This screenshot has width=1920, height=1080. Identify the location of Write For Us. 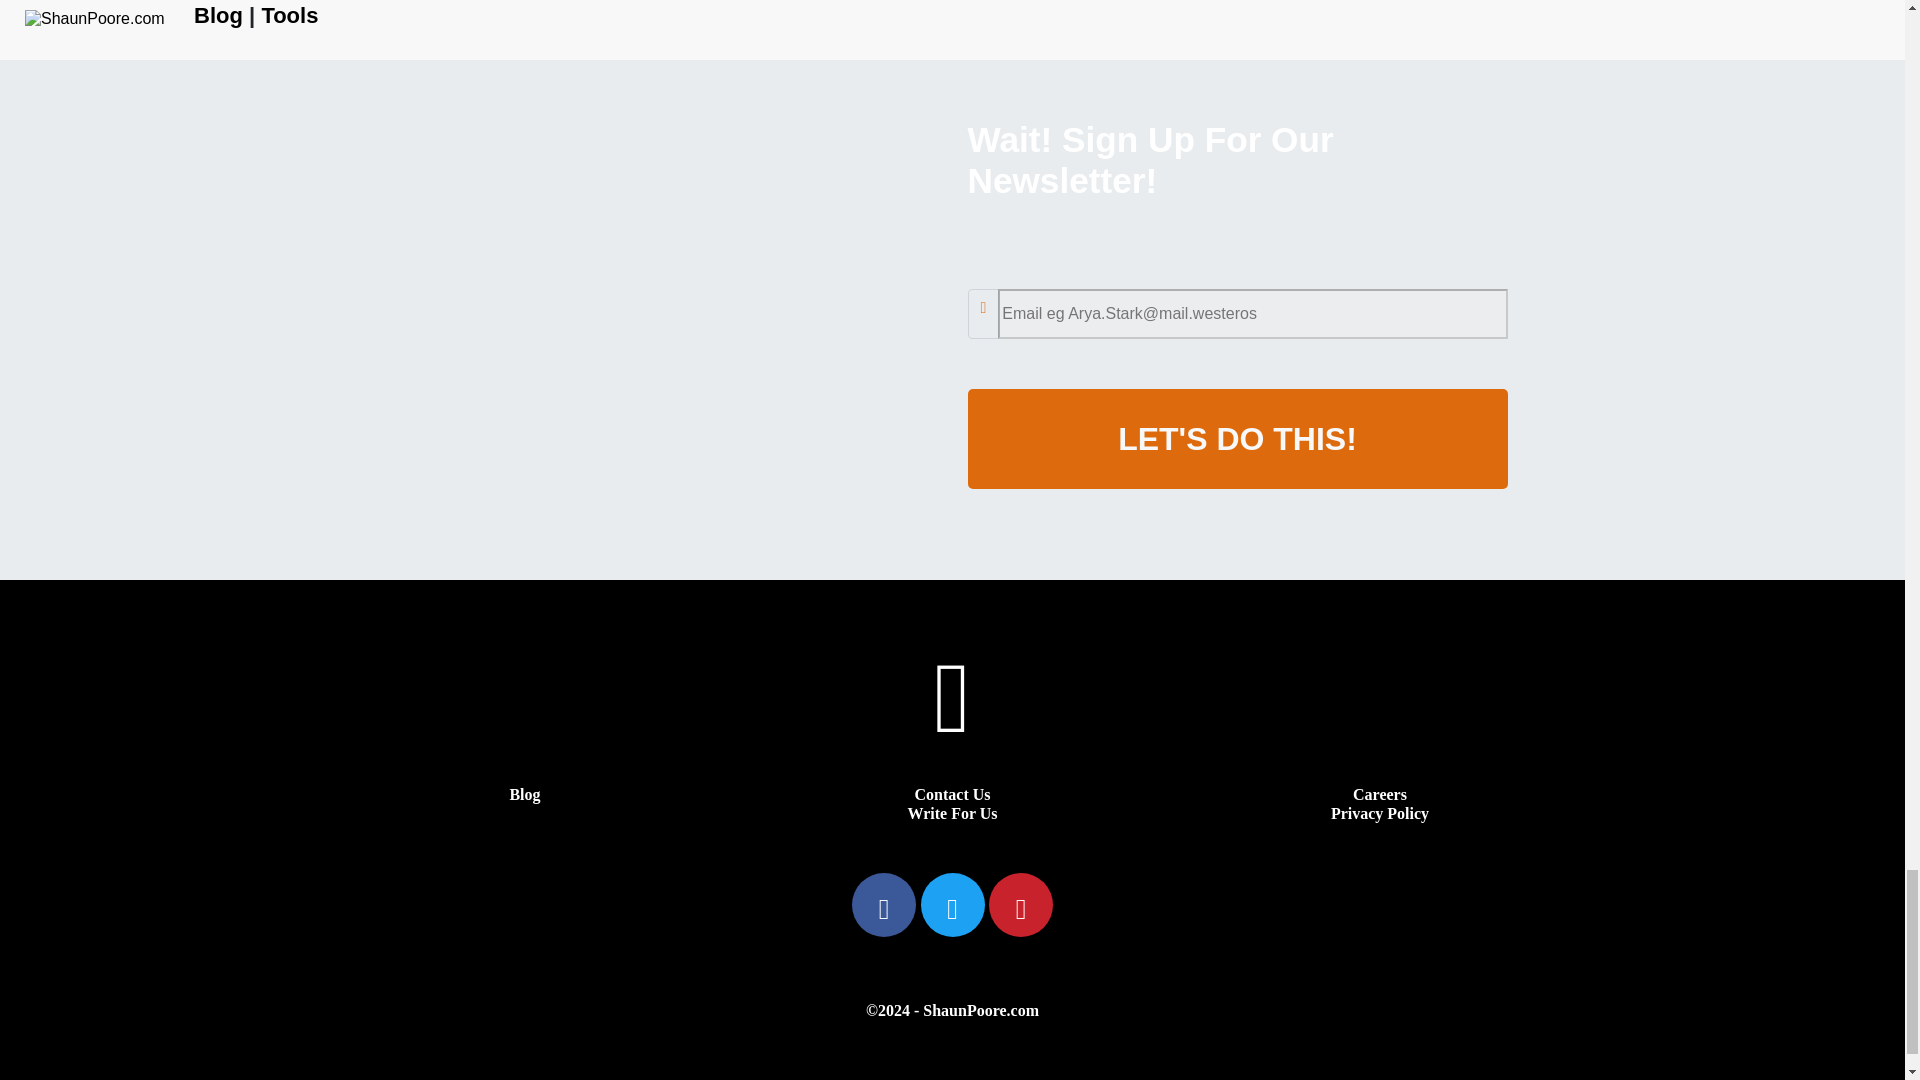
(951, 812).